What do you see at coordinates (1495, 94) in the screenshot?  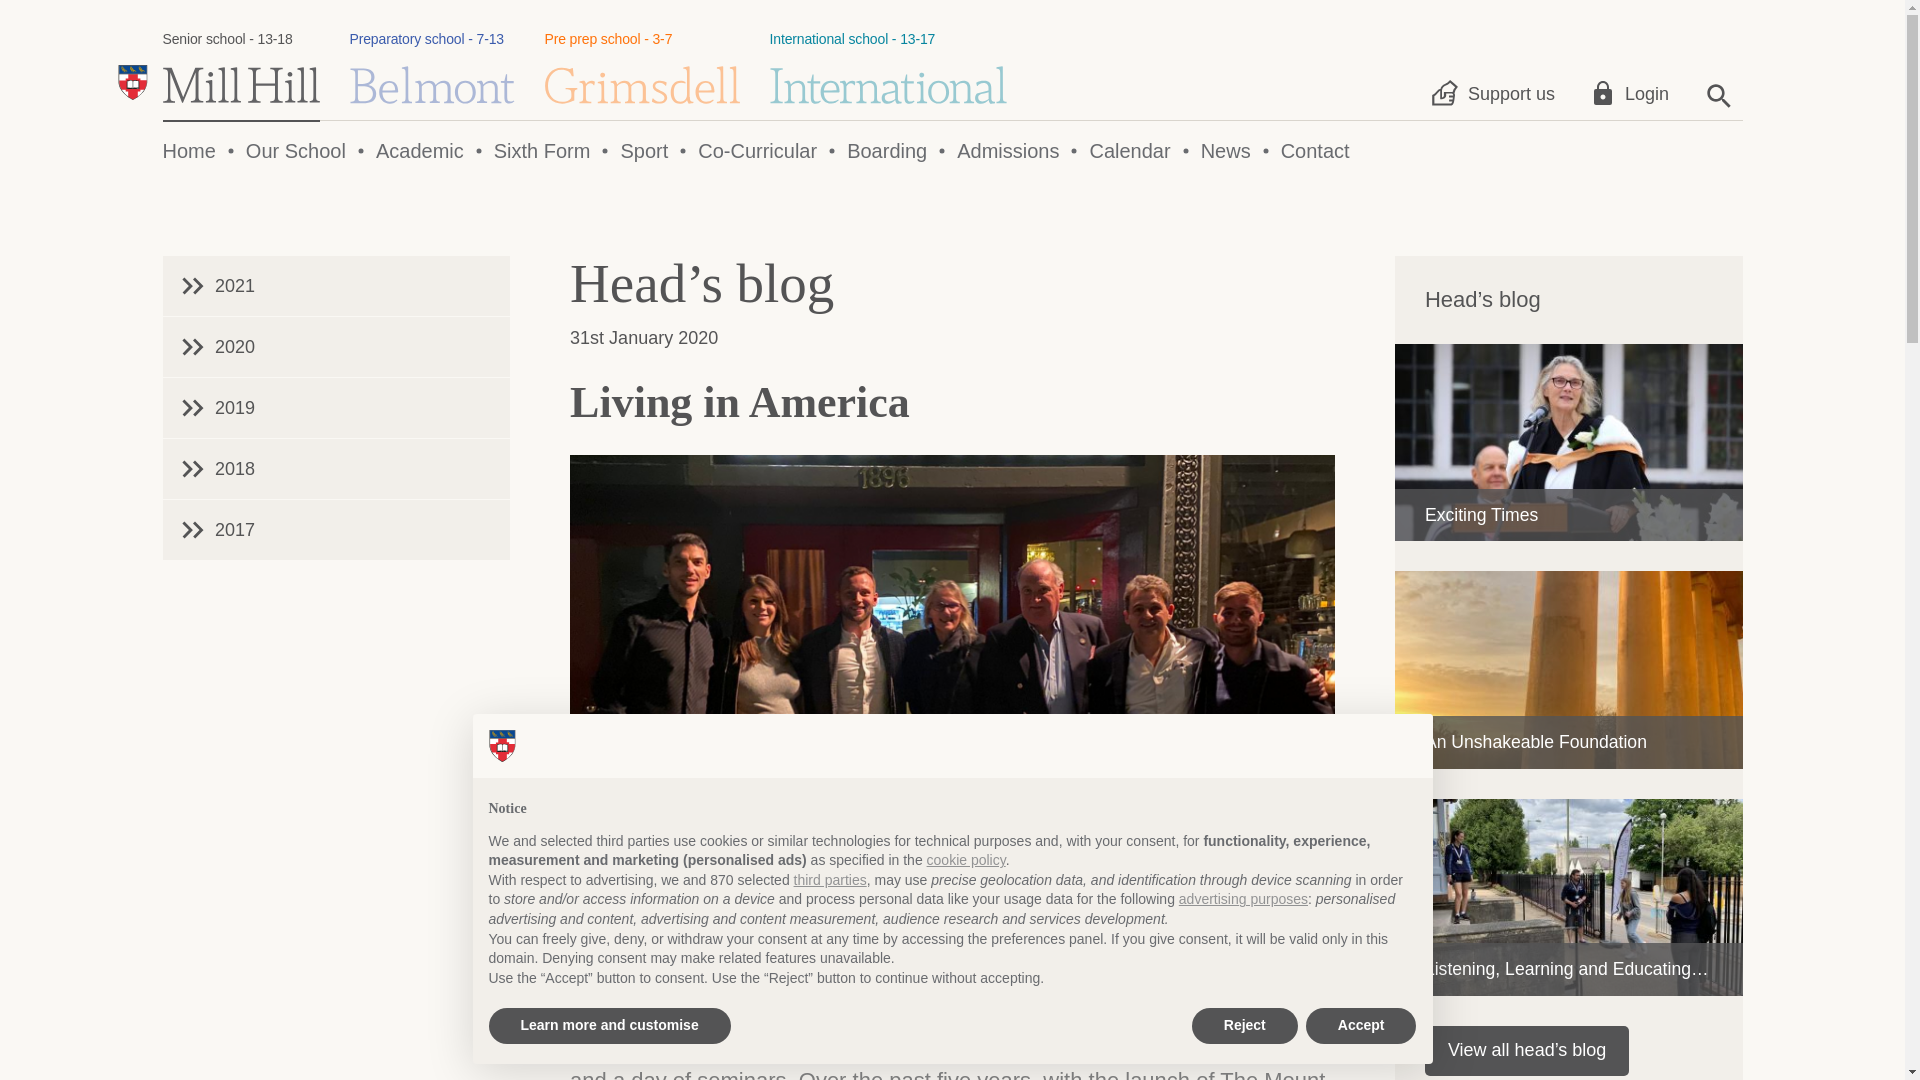 I see `Support us` at bounding box center [1495, 94].